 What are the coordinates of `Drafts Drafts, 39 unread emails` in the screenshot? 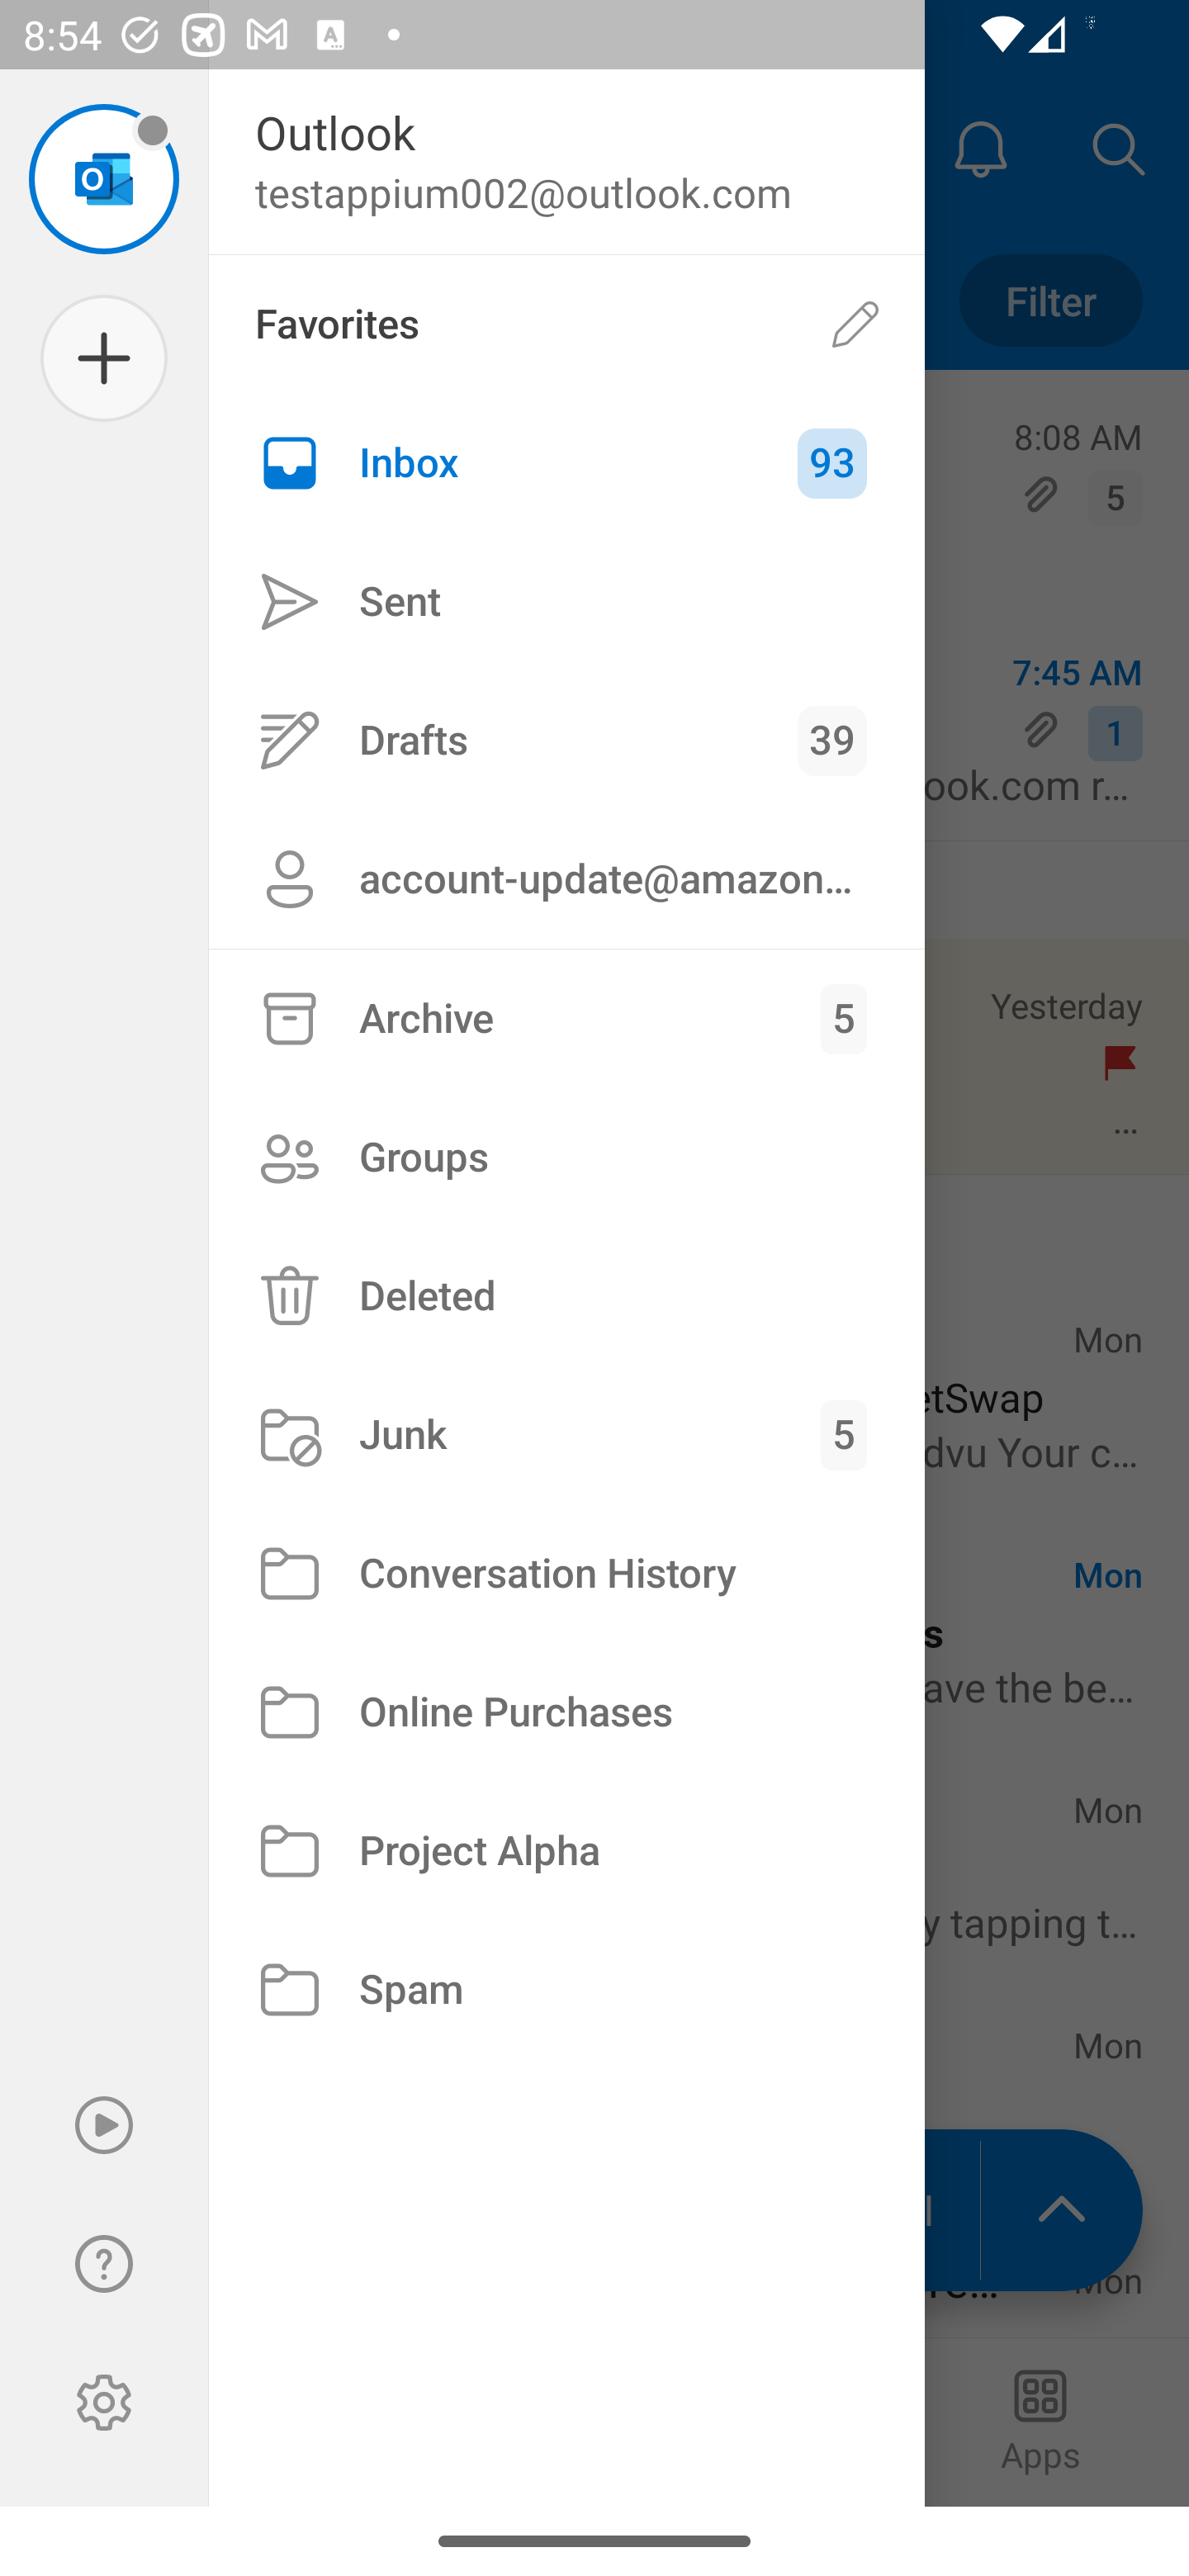 It's located at (566, 740).